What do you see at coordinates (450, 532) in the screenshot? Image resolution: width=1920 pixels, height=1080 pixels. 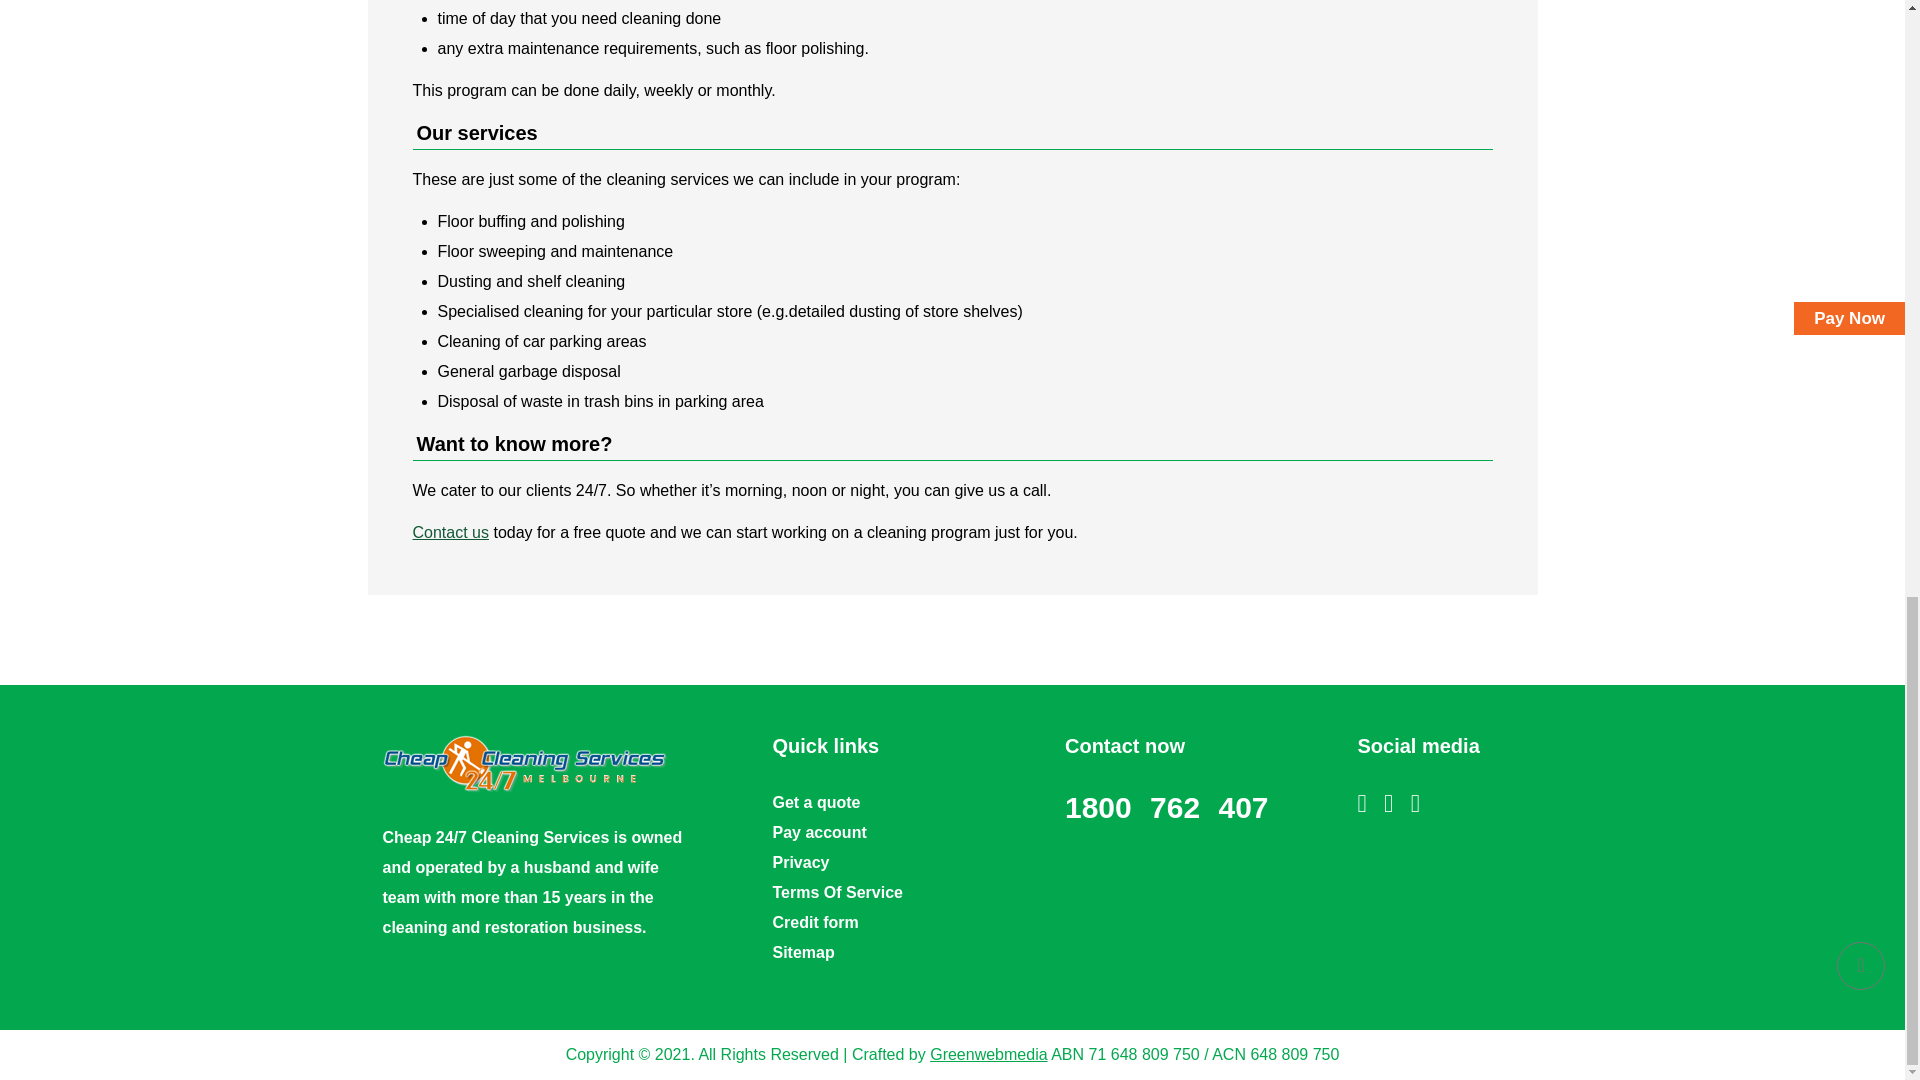 I see `Contact us` at bounding box center [450, 532].